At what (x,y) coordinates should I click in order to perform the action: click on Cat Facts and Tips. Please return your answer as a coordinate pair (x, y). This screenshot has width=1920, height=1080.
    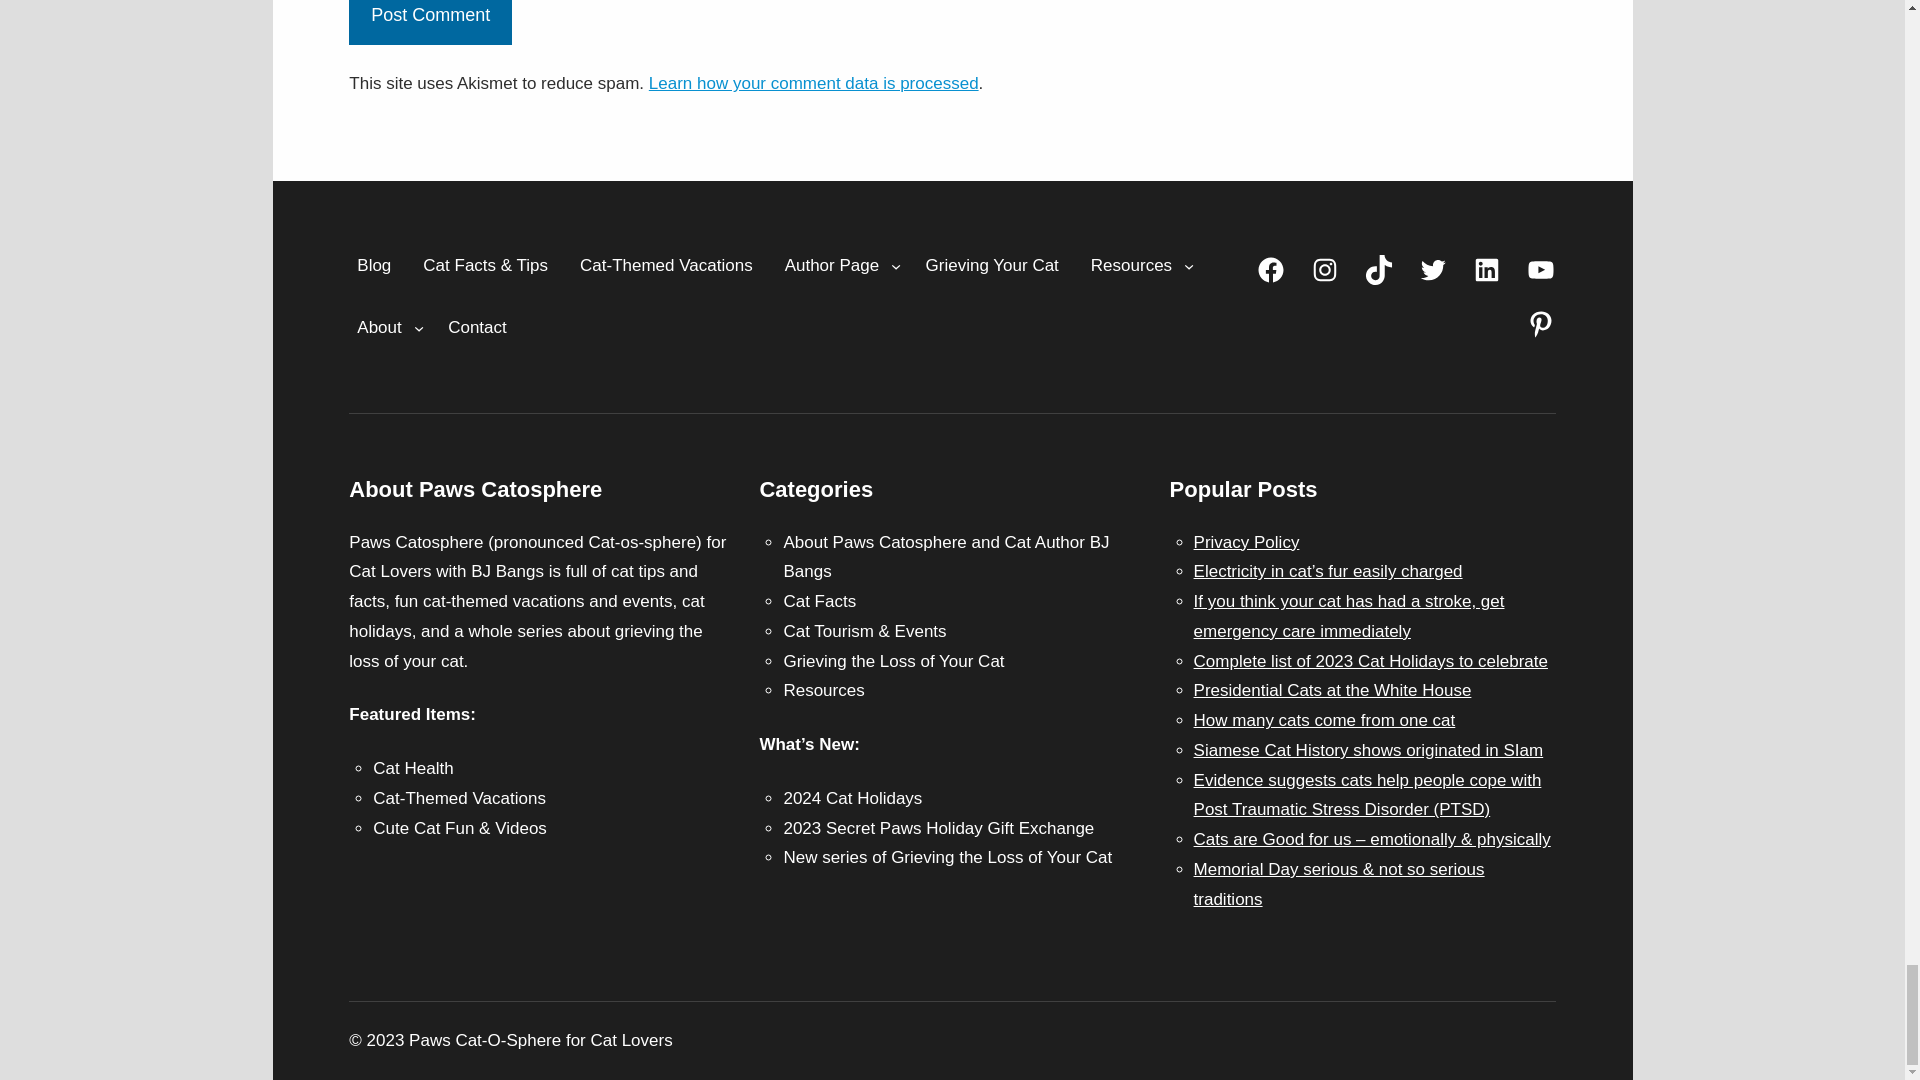
    Looking at the image, I should click on (485, 266).